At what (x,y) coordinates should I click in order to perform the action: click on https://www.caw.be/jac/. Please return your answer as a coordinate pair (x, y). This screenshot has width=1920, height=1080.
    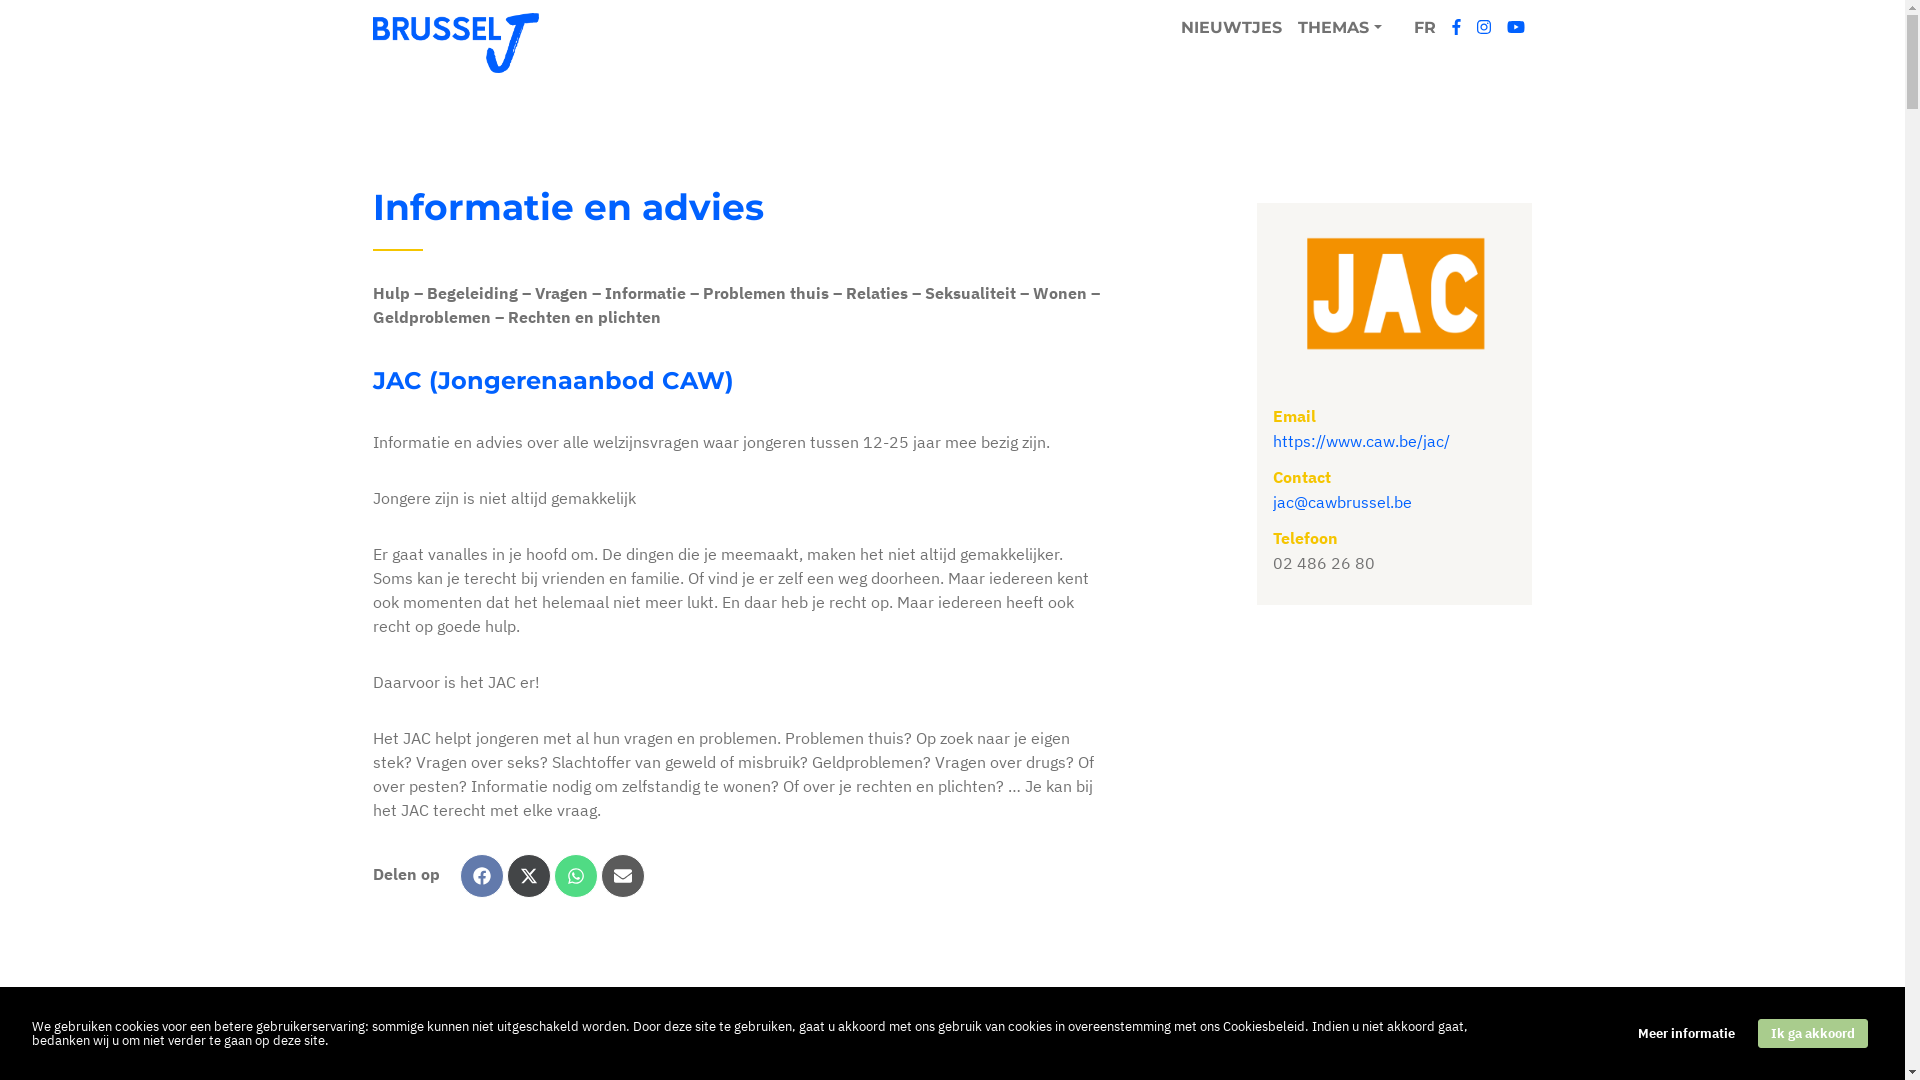
    Looking at the image, I should click on (1362, 441).